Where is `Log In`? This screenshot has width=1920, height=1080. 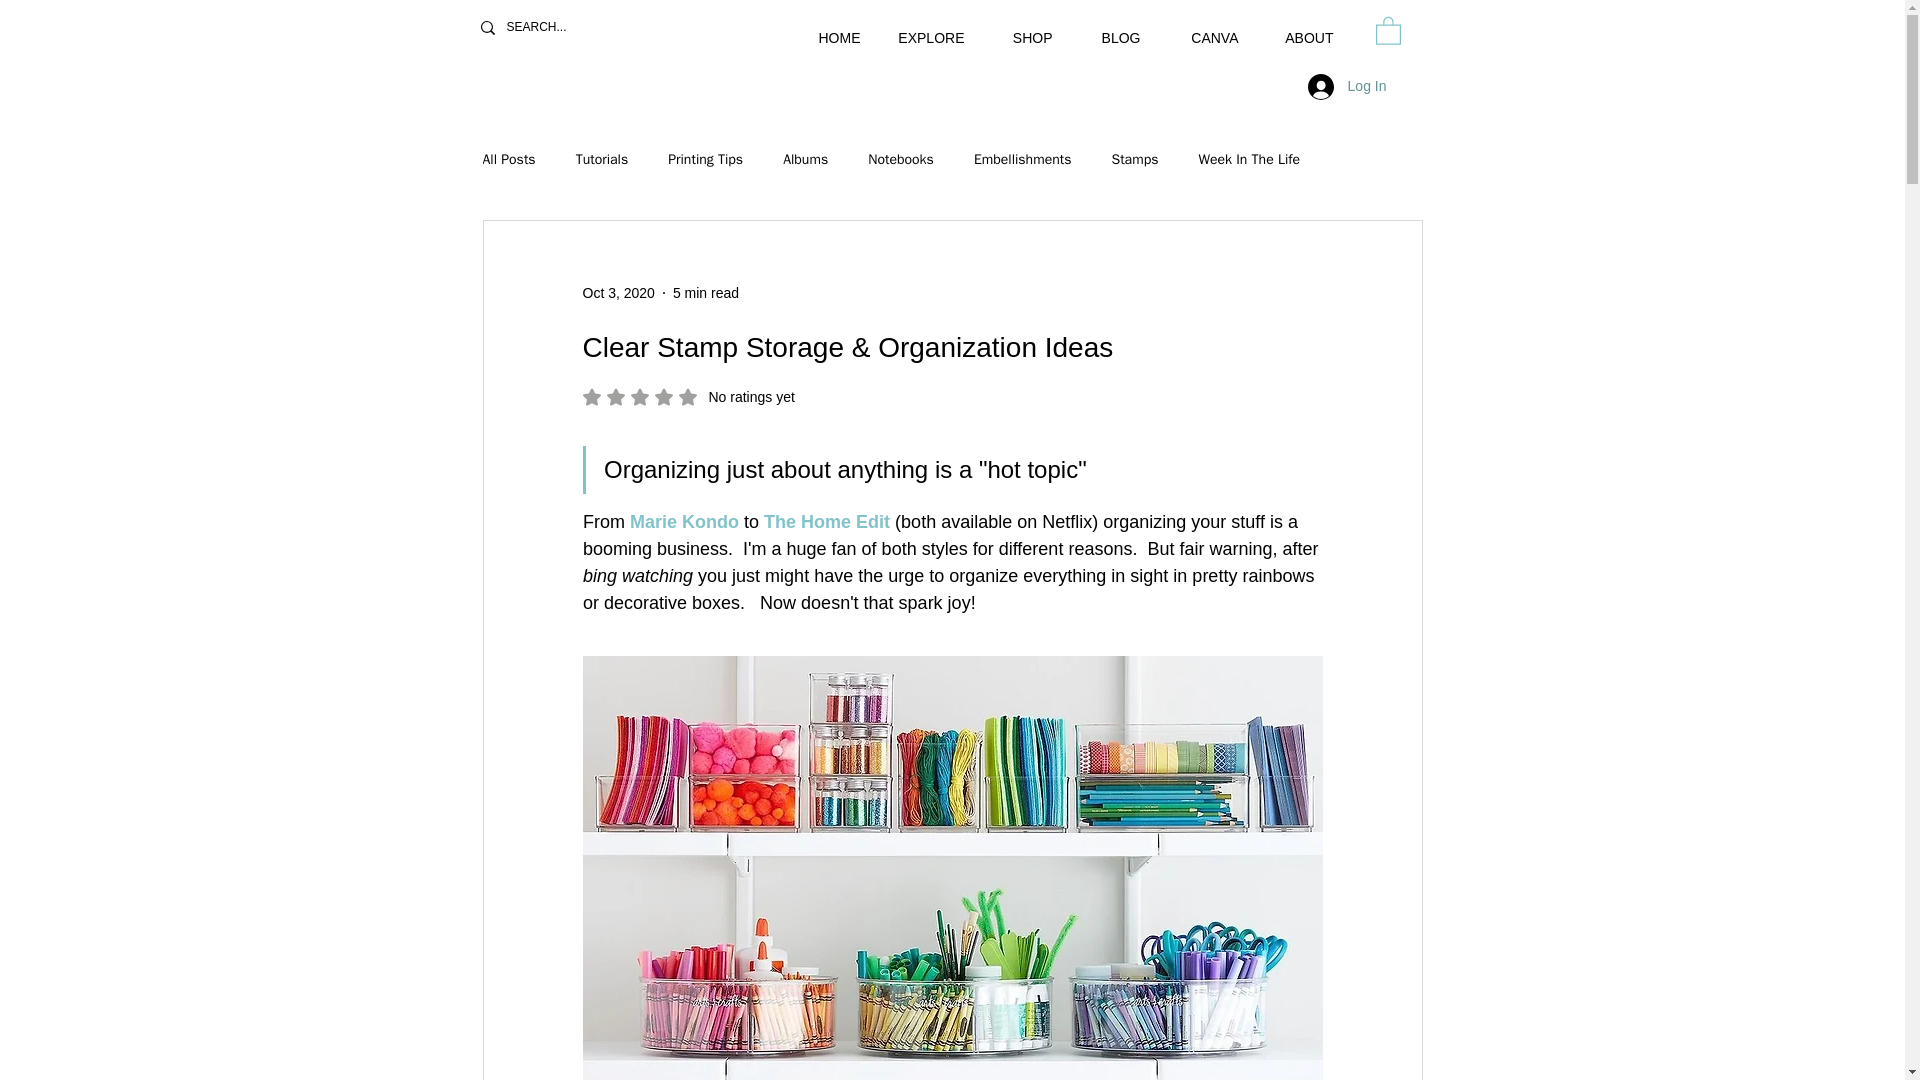 Log In is located at coordinates (1348, 86).